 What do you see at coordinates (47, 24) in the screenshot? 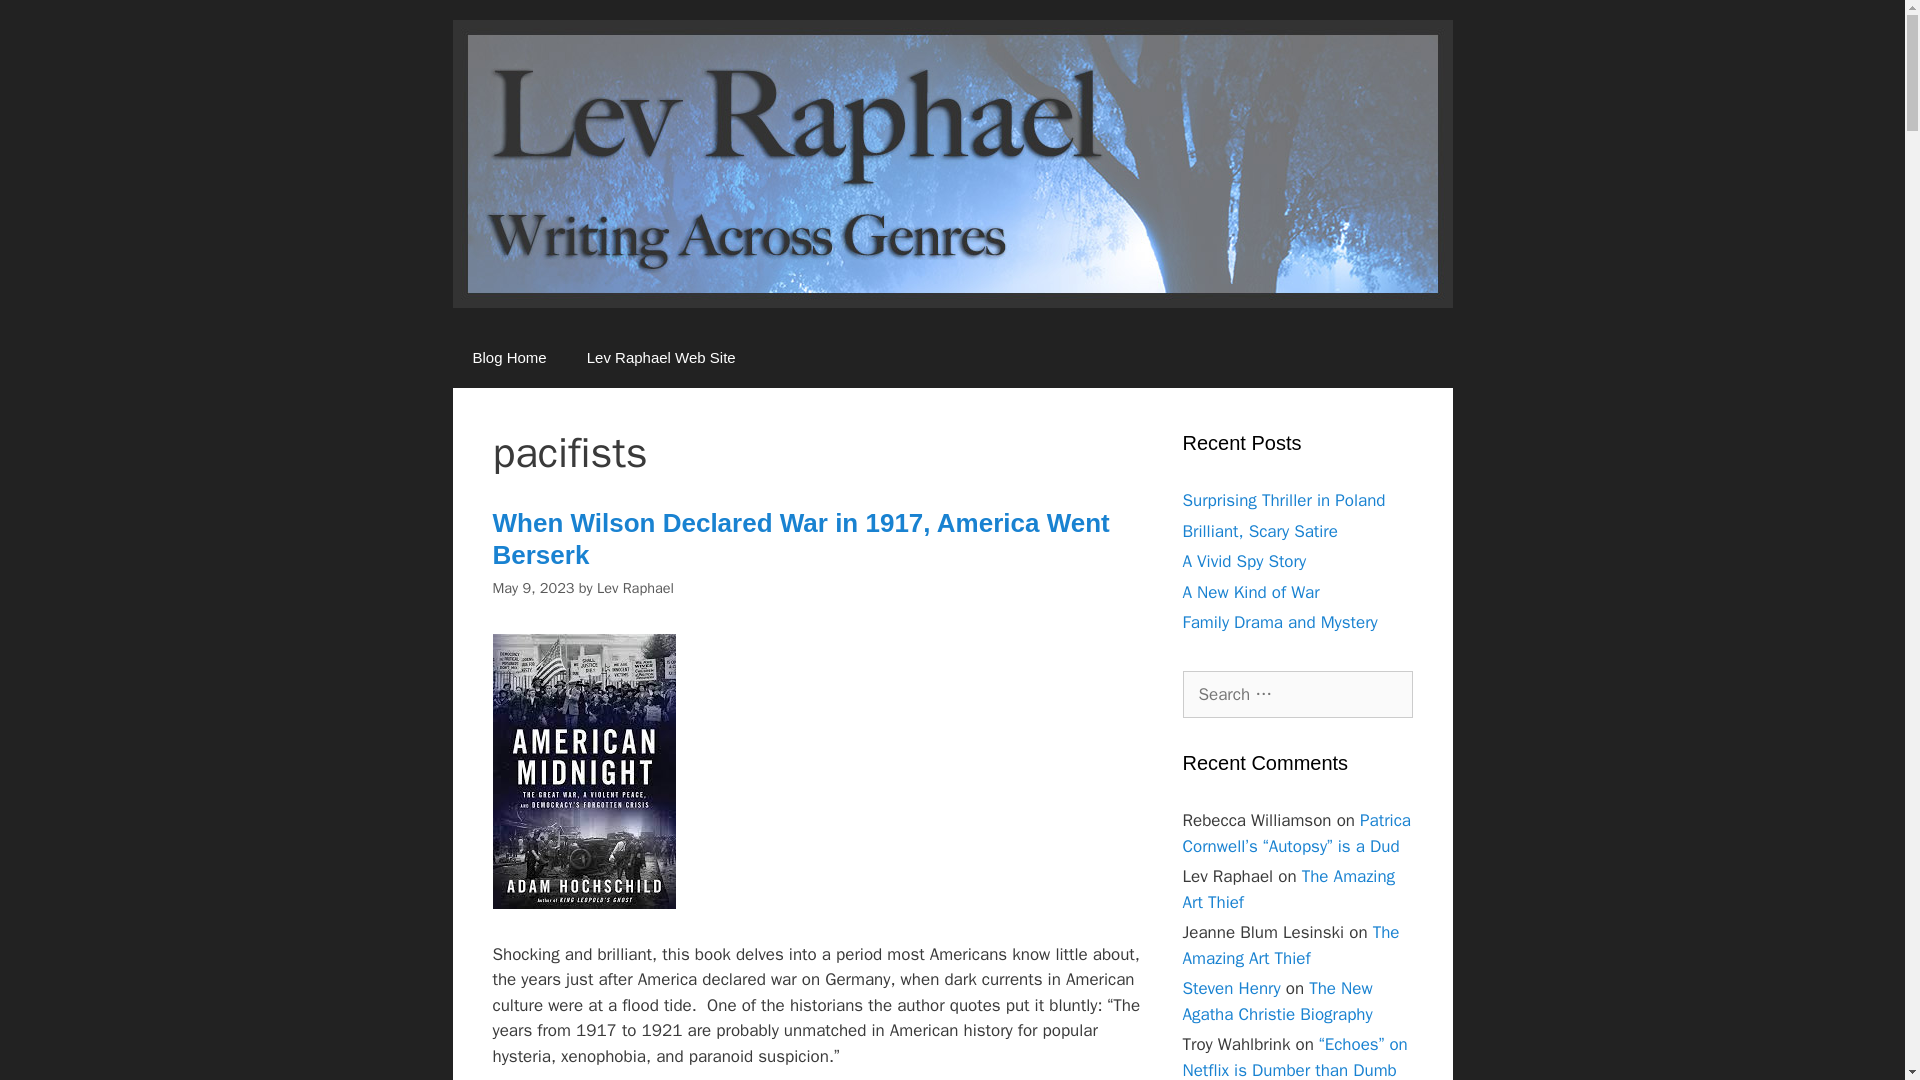
I see `Search` at bounding box center [47, 24].